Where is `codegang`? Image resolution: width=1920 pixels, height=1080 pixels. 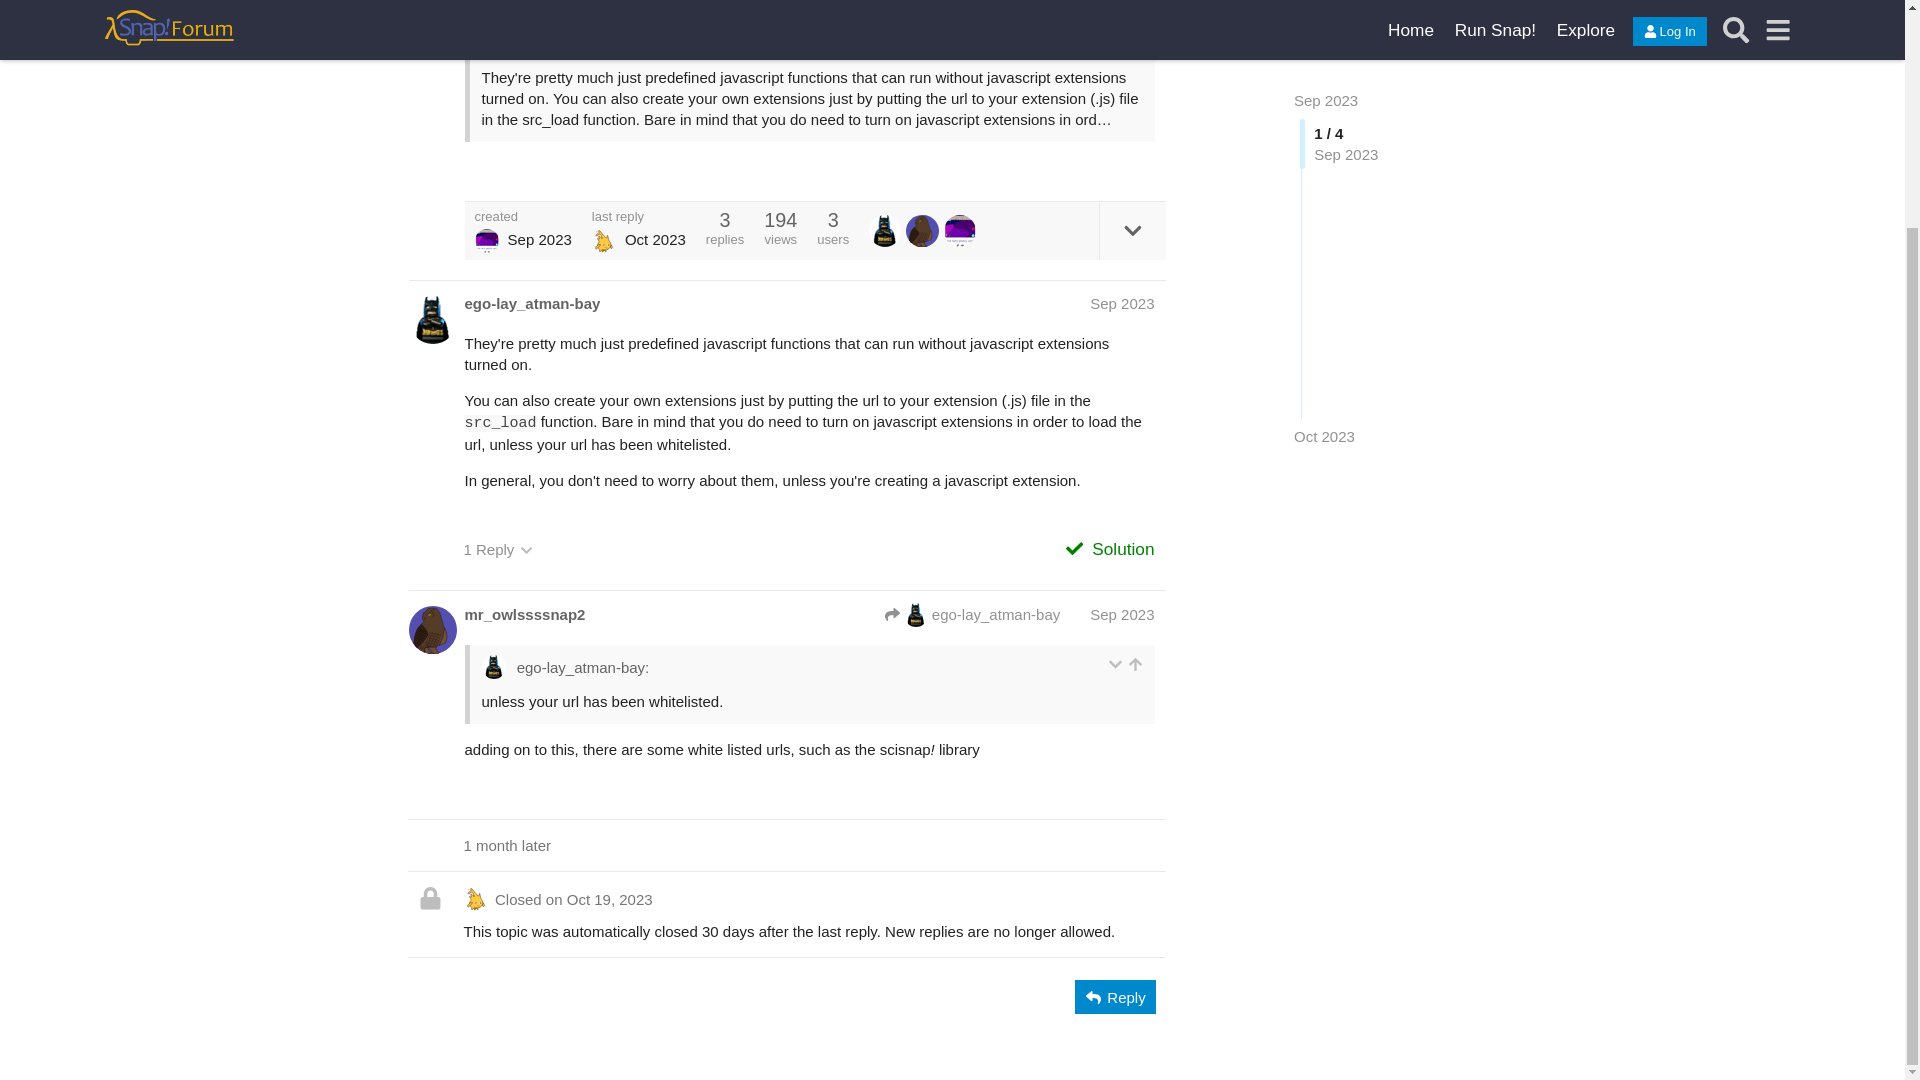 codegang is located at coordinates (486, 240).